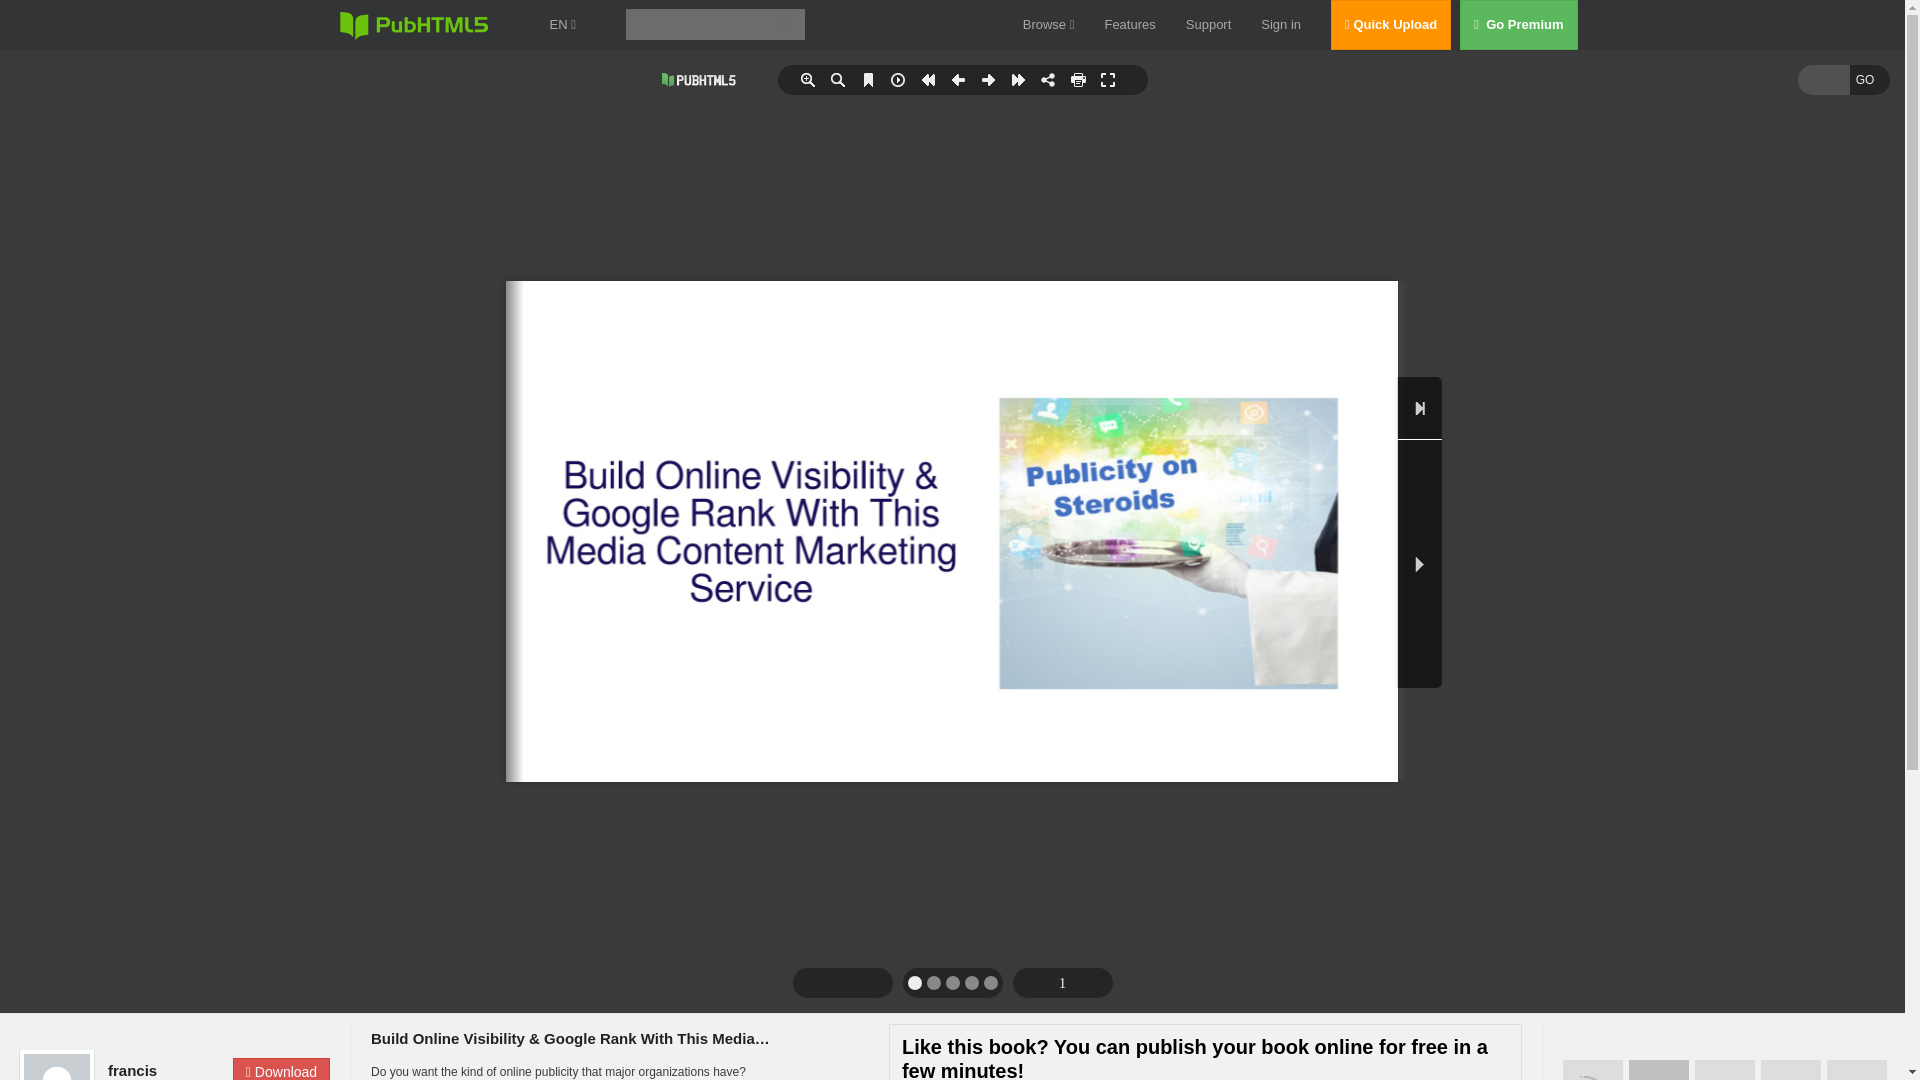 Image resolution: width=1920 pixels, height=1080 pixels. Describe the element at coordinates (1130, 24) in the screenshot. I see `Features` at that location.